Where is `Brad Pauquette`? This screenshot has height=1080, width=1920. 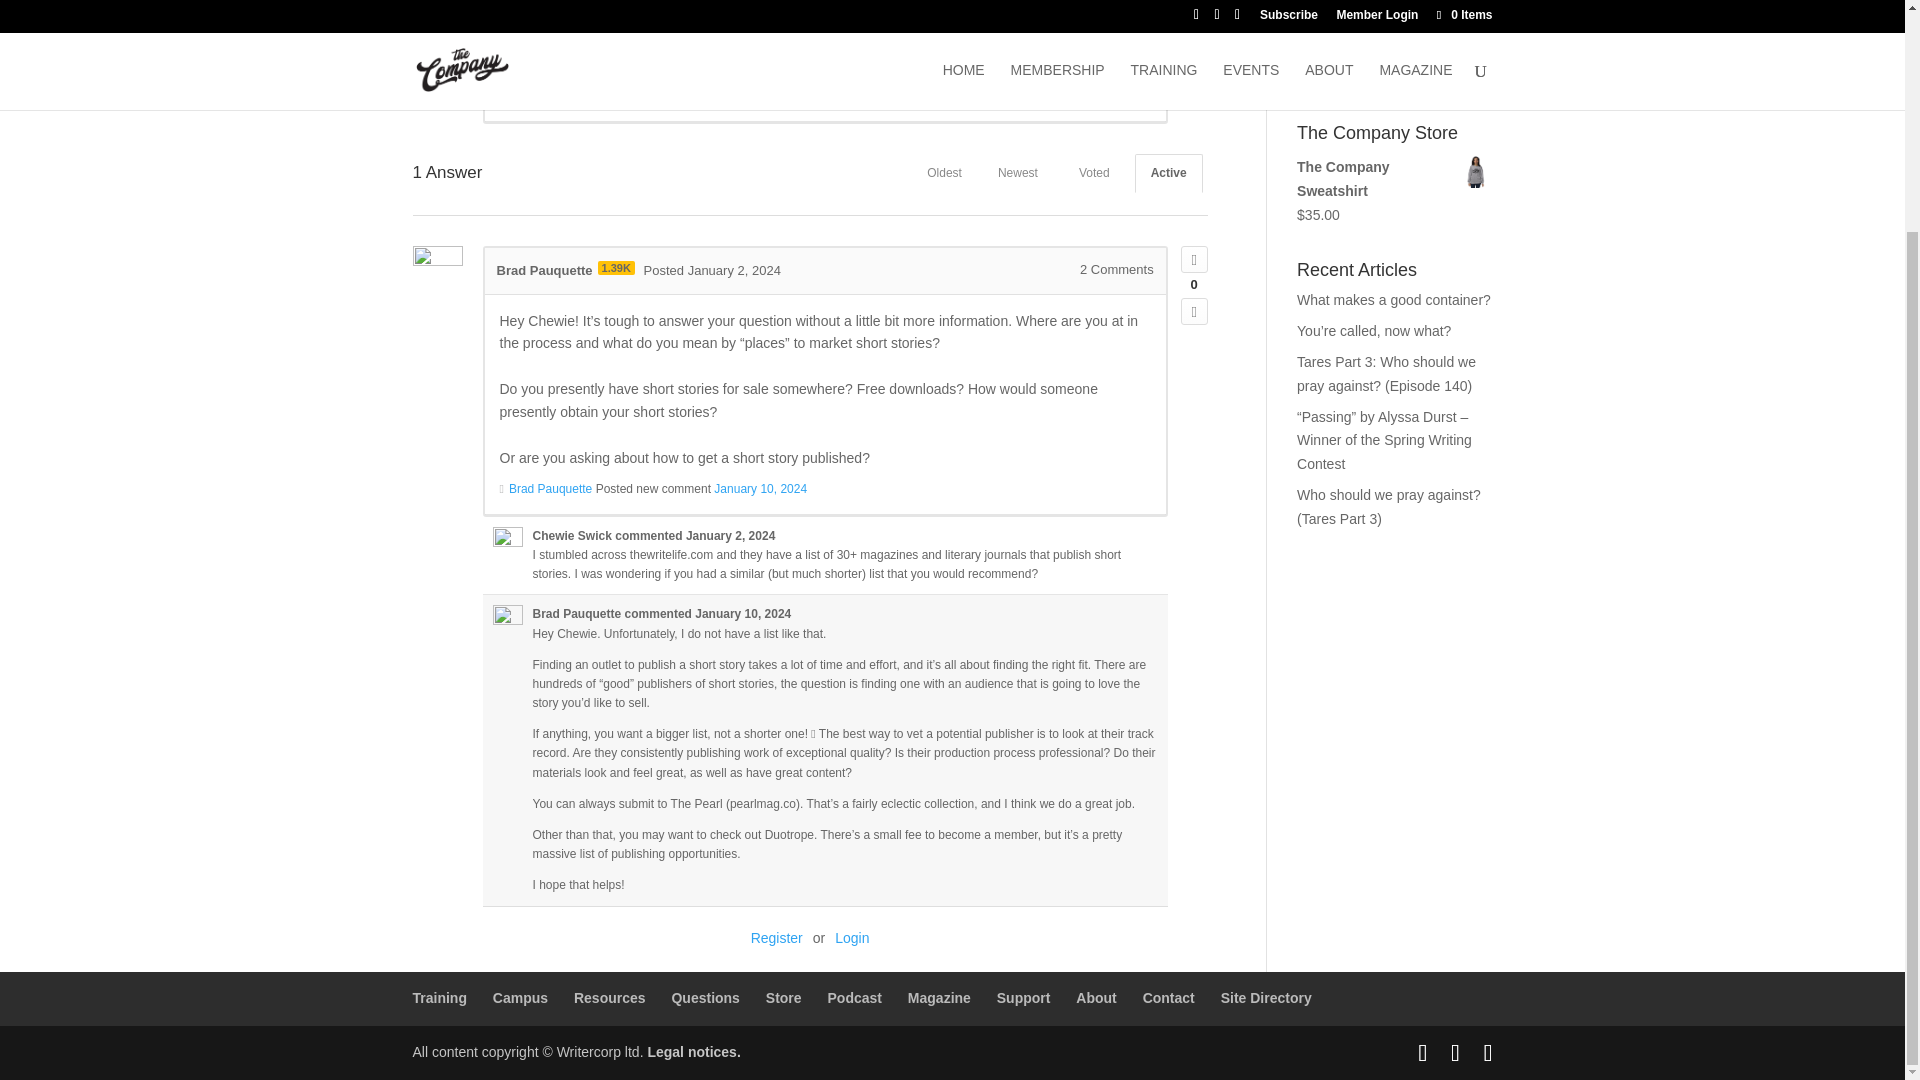
Brad Pauquette is located at coordinates (578, 614).